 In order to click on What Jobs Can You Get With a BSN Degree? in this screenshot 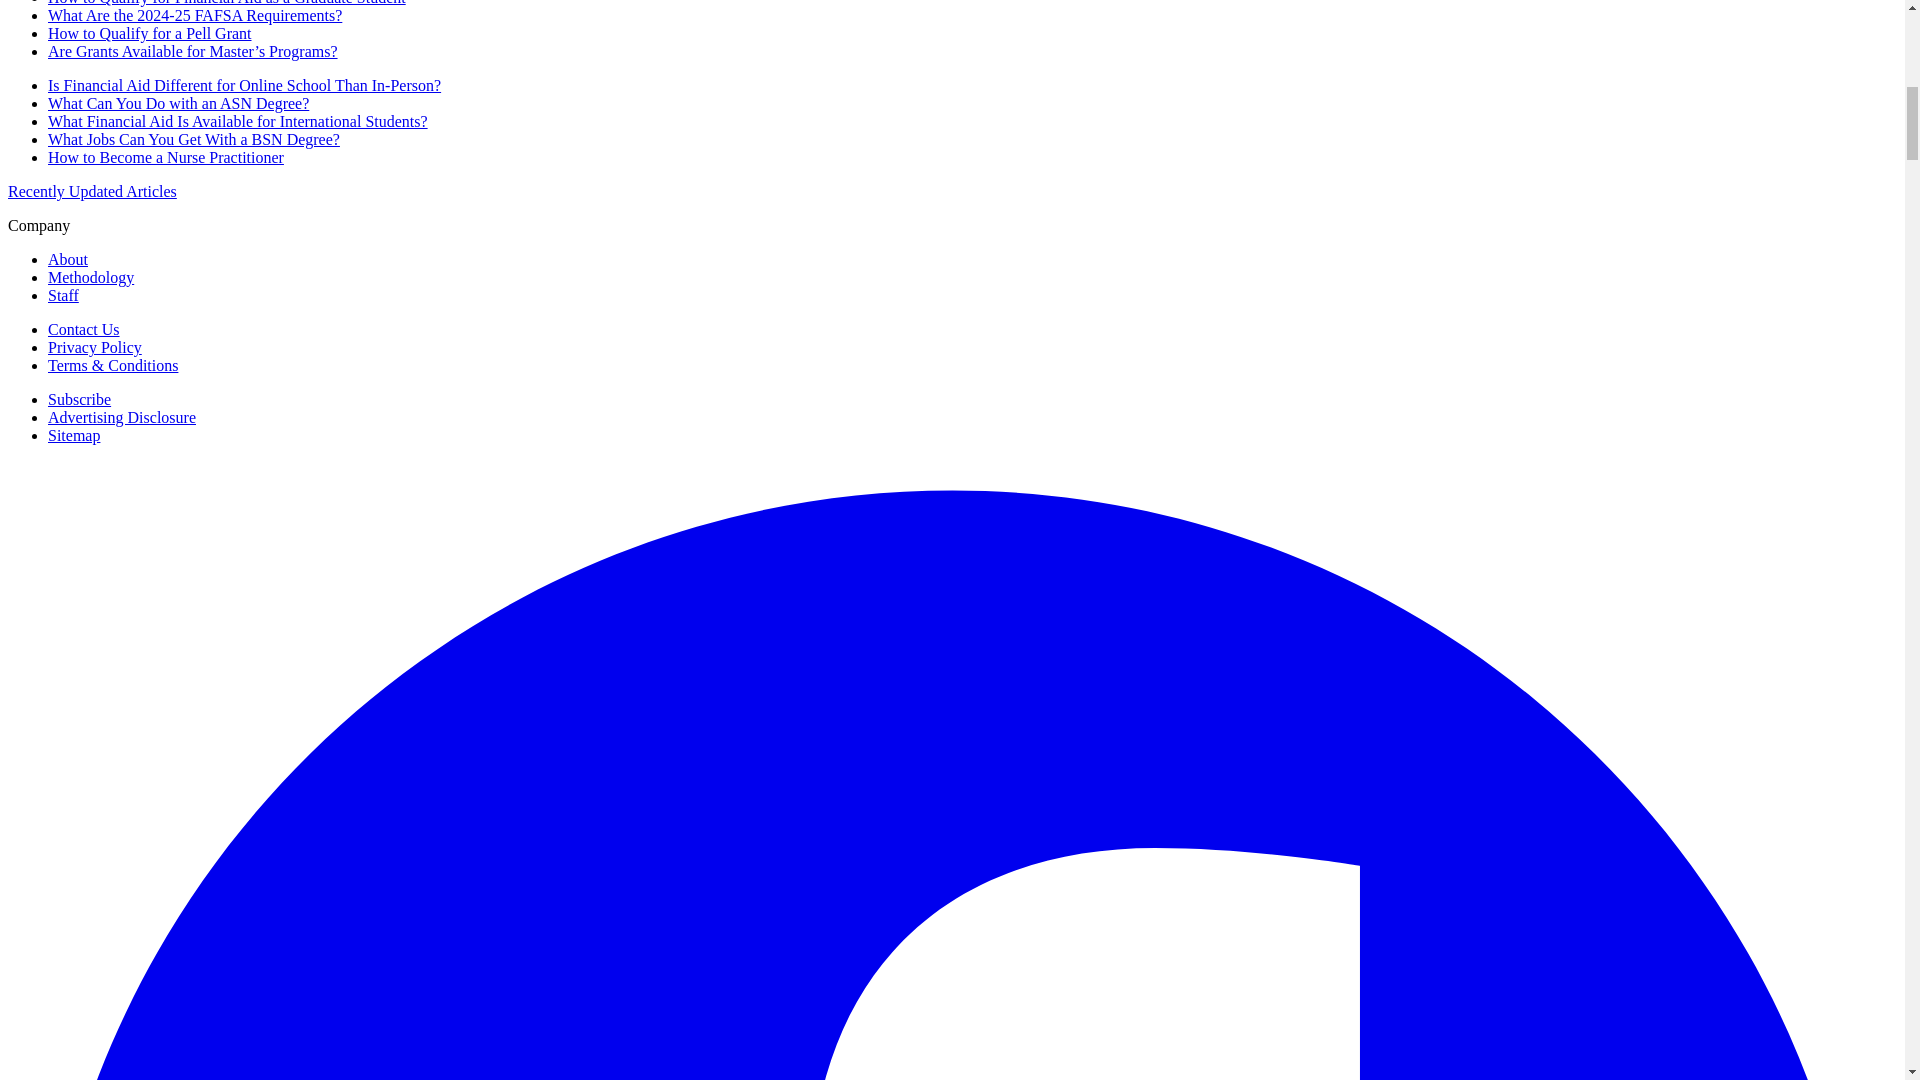, I will do `click(194, 138)`.